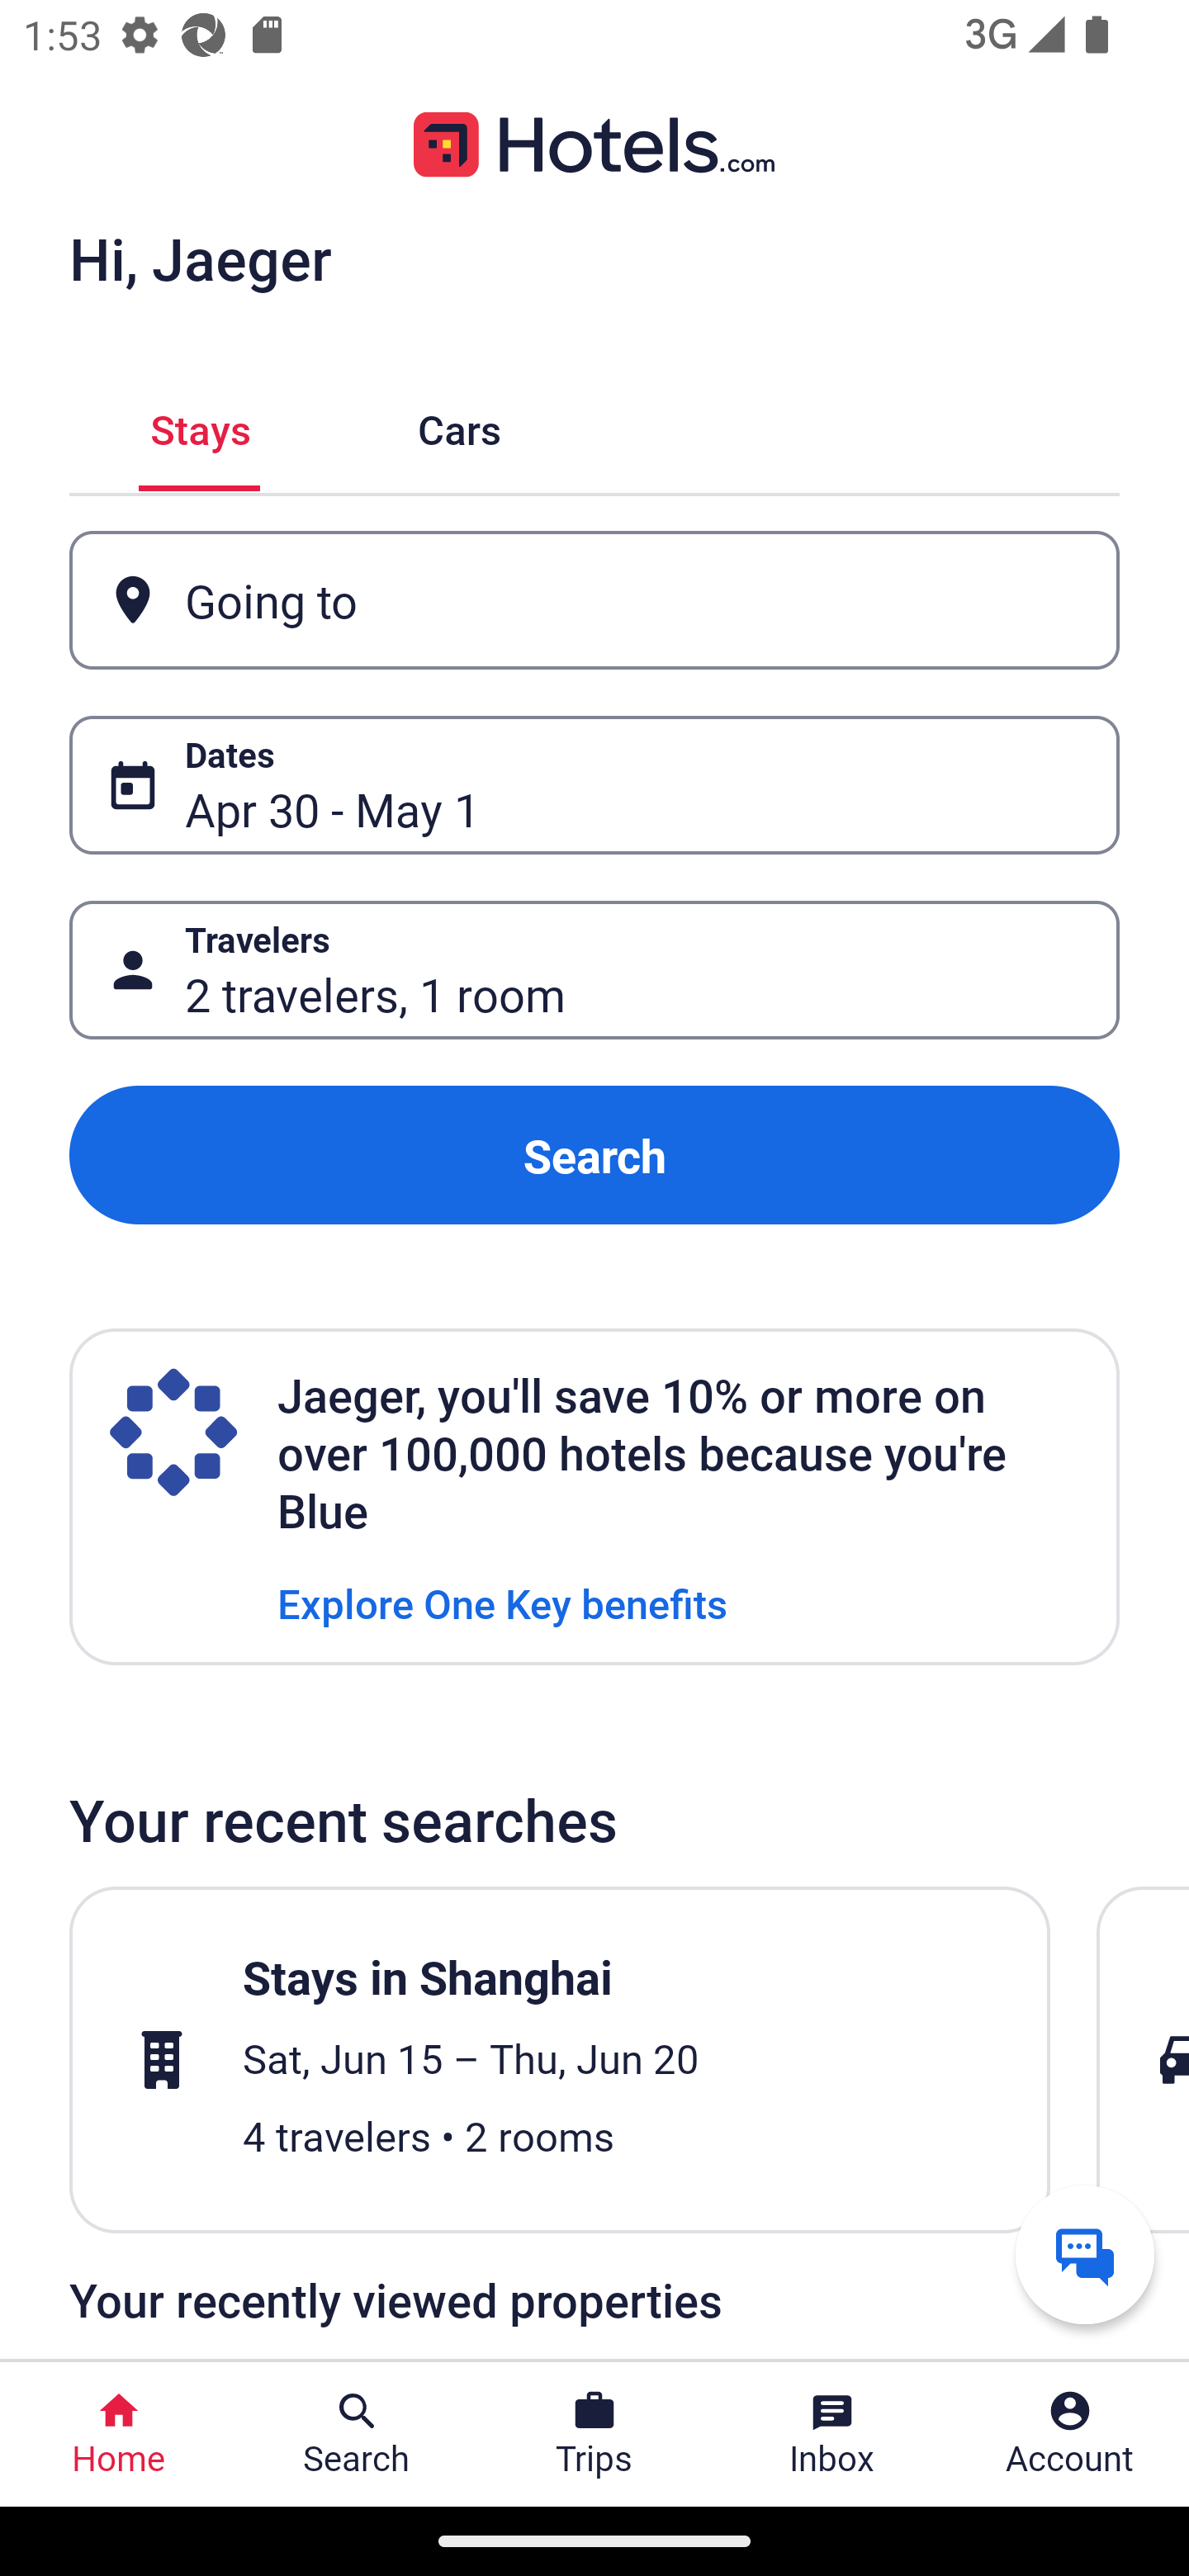  What do you see at coordinates (1085, 2254) in the screenshot?
I see `Get help from a virtual agent` at bounding box center [1085, 2254].